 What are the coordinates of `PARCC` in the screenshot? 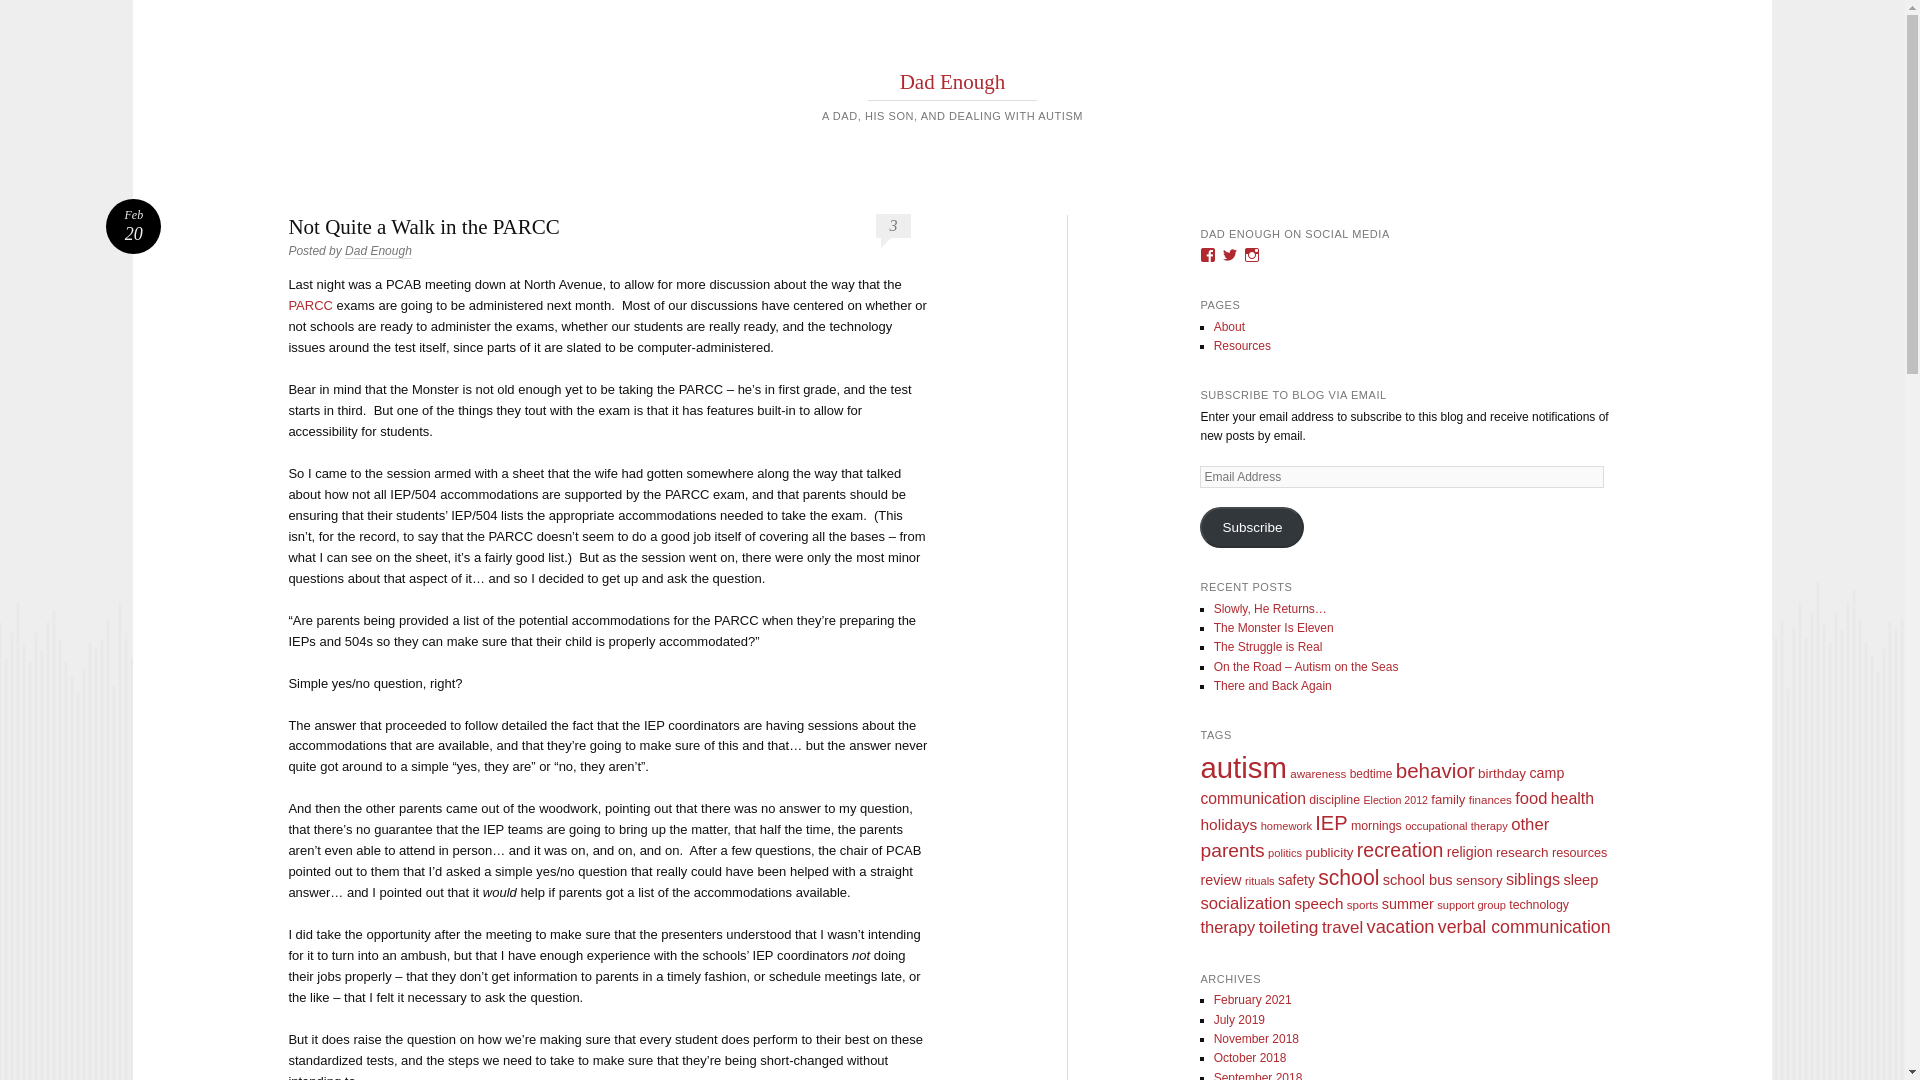 It's located at (310, 306).